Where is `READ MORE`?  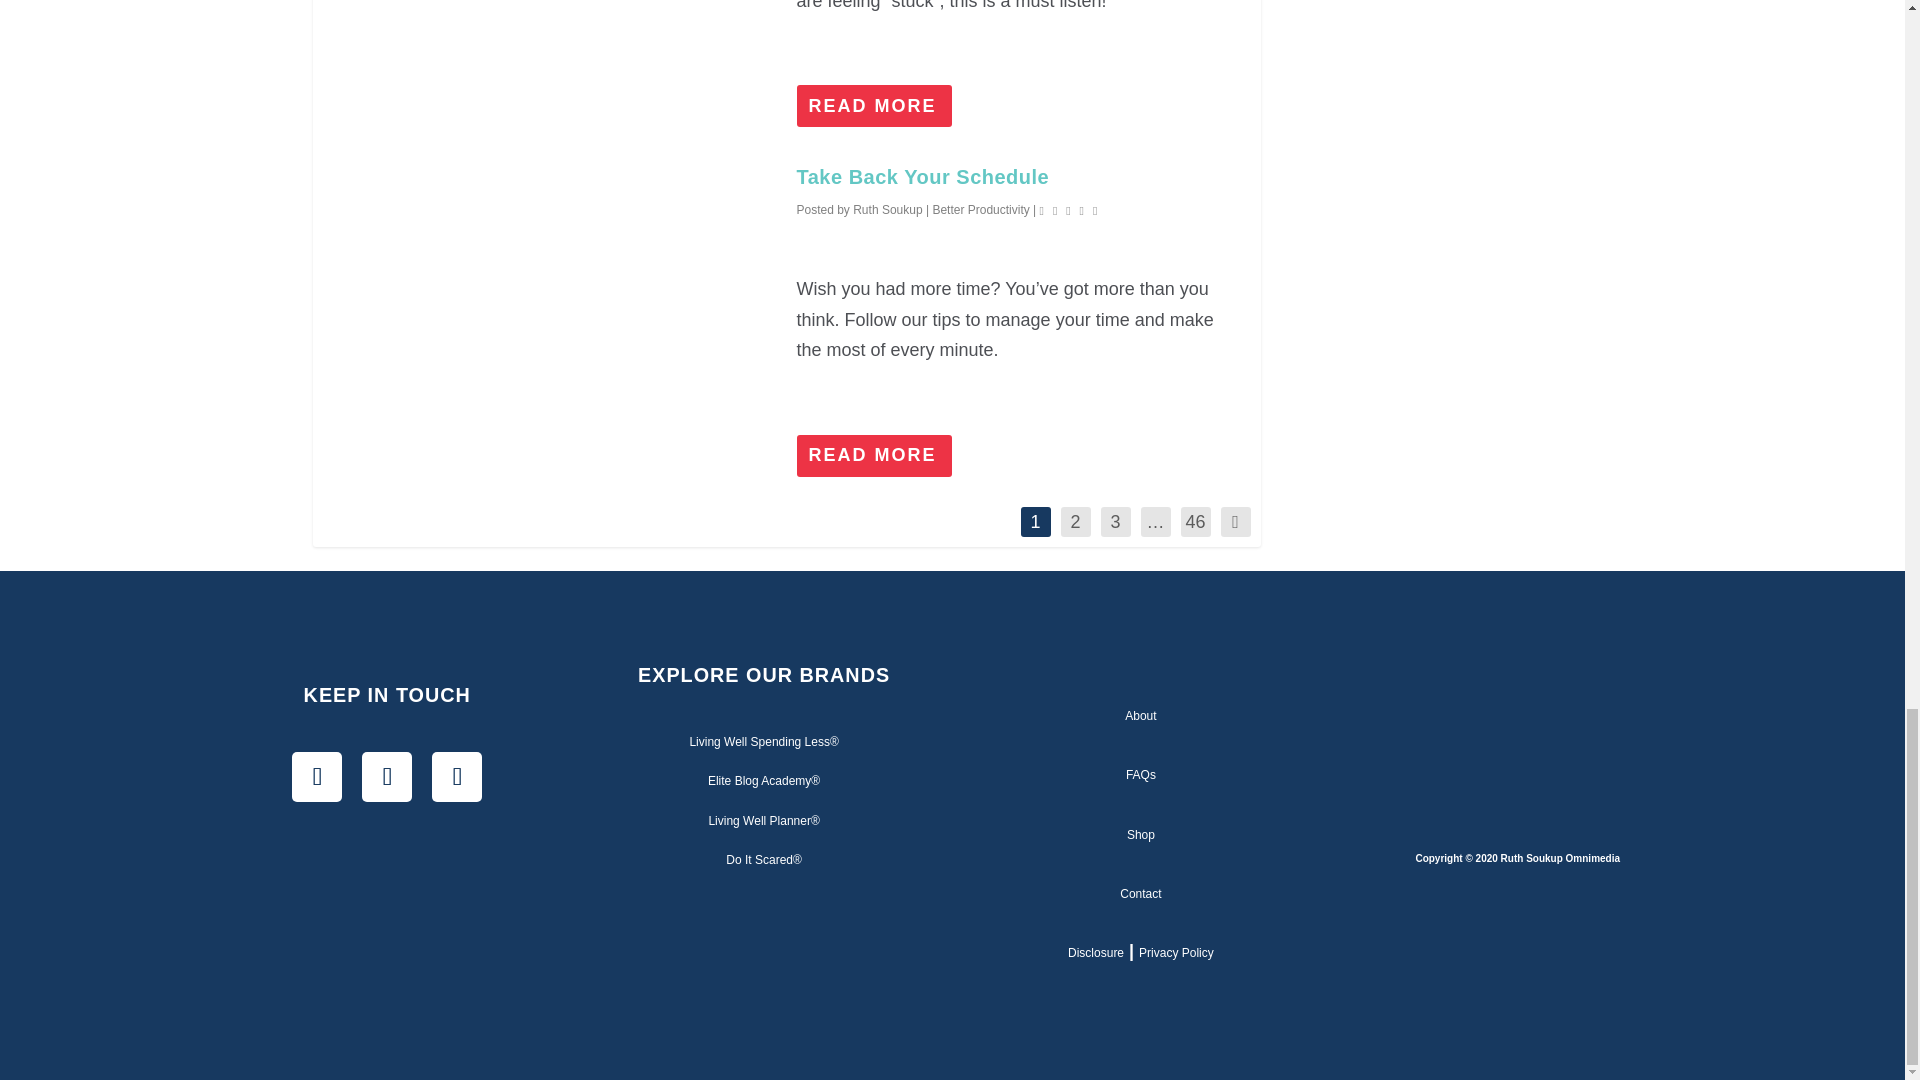
READ MORE is located at coordinates (874, 106).